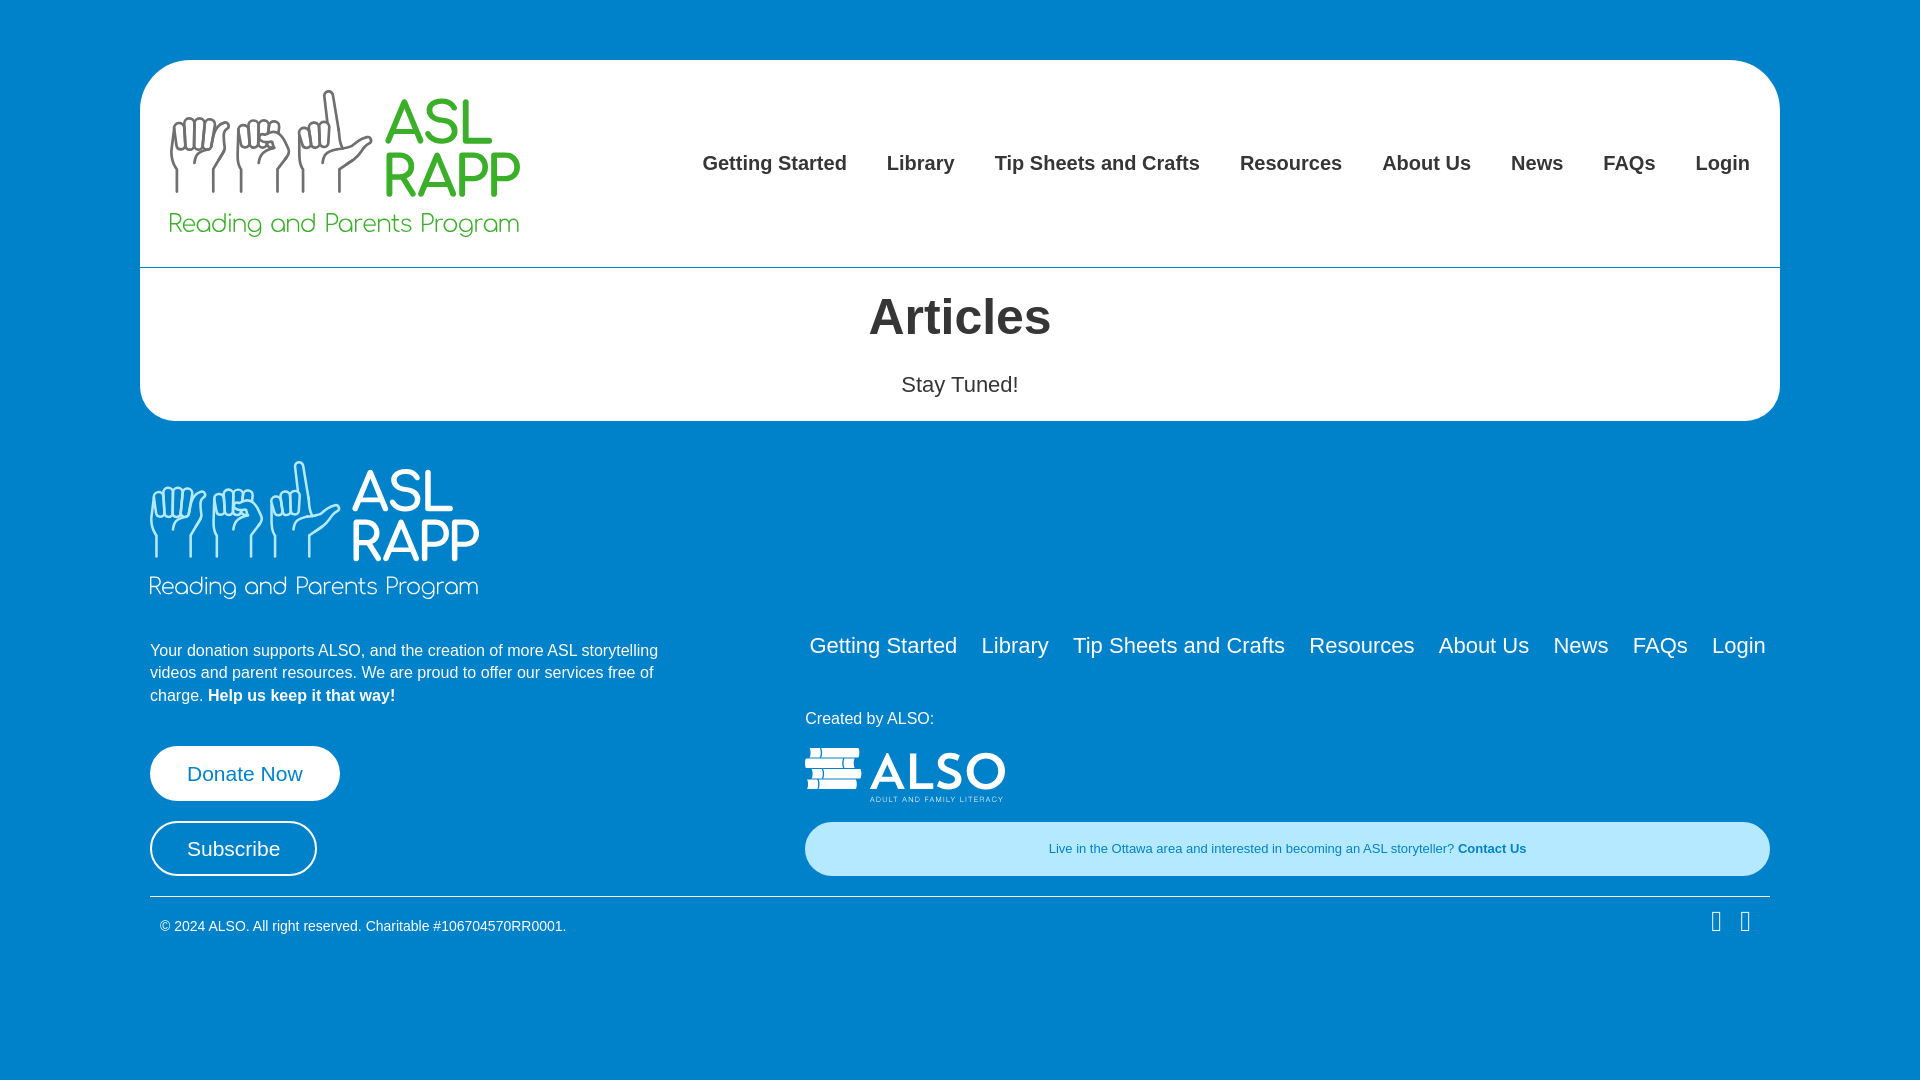 This screenshot has height=1080, width=1920. What do you see at coordinates (1536, 162) in the screenshot?
I see `News` at bounding box center [1536, 162].